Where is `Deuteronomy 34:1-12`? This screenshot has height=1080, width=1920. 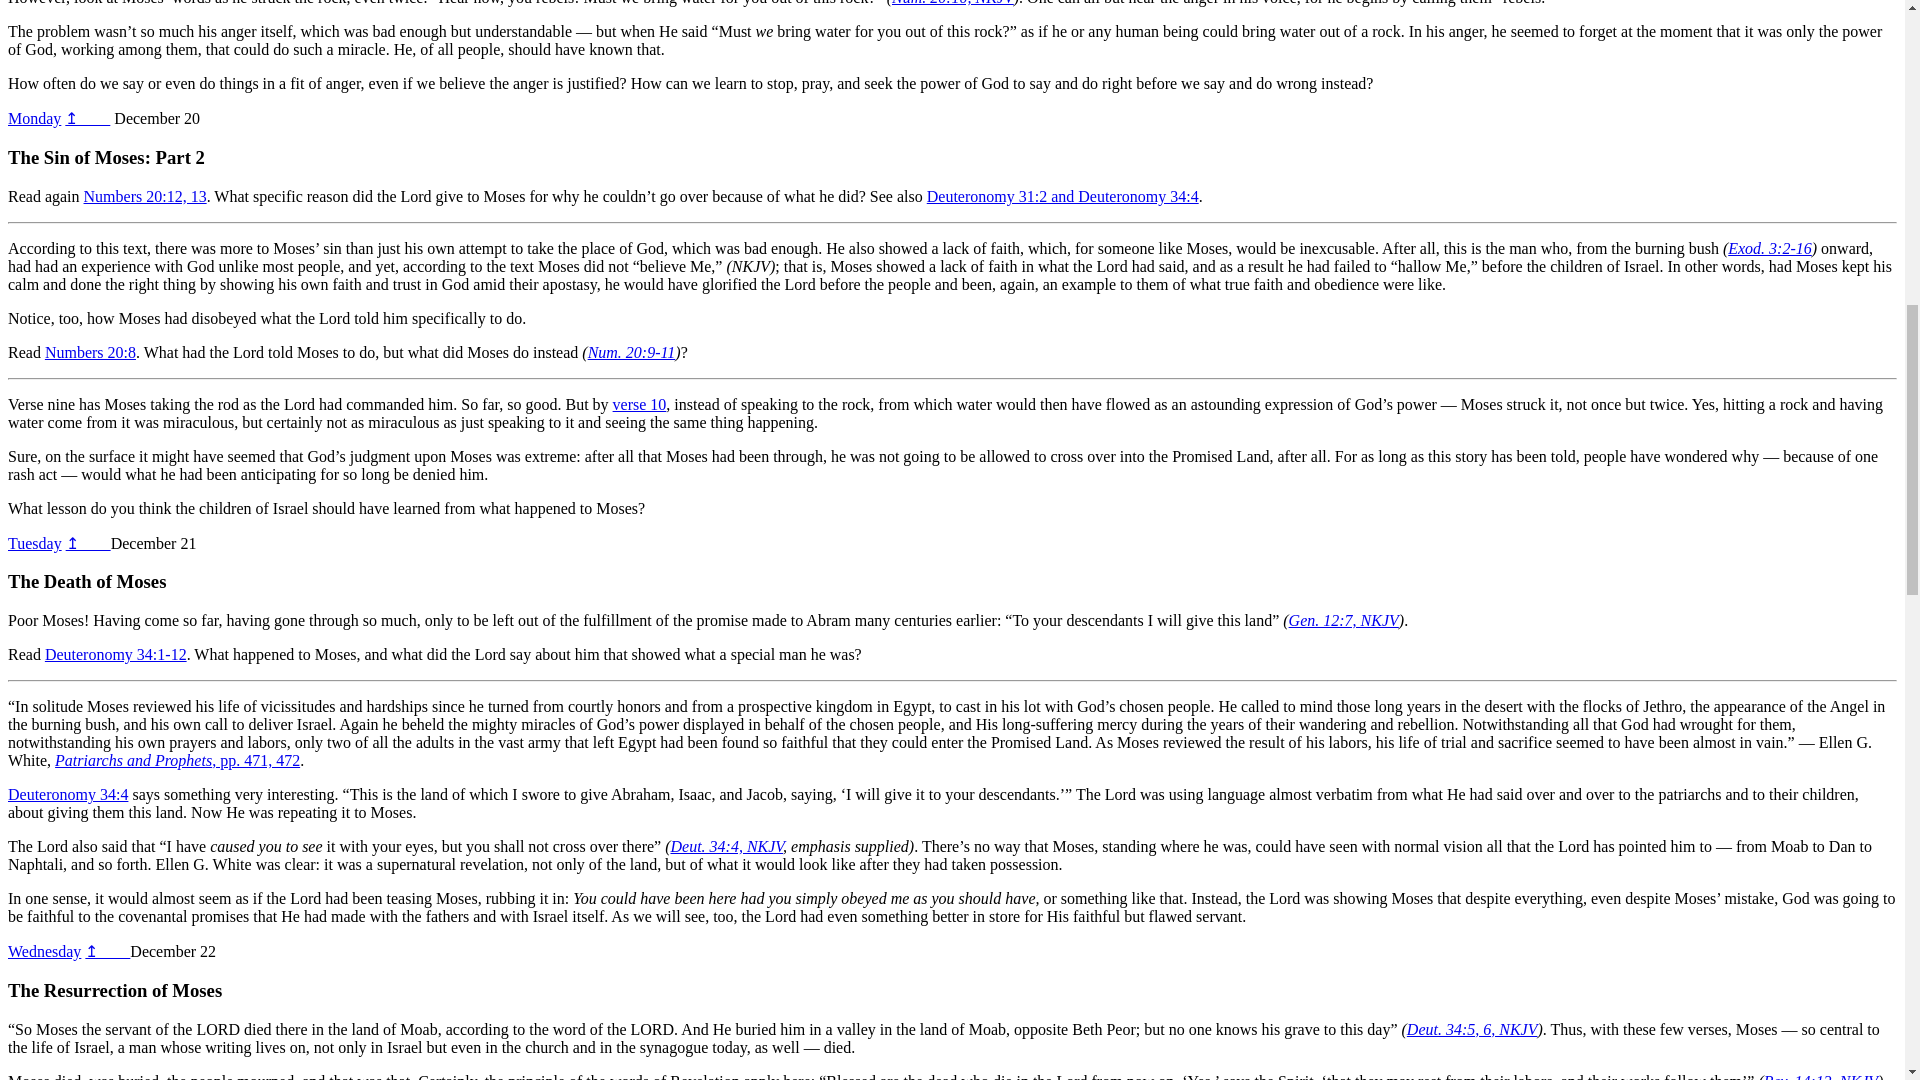 Deuteronomy 34:1-12 is located at coordinates (115, 654).